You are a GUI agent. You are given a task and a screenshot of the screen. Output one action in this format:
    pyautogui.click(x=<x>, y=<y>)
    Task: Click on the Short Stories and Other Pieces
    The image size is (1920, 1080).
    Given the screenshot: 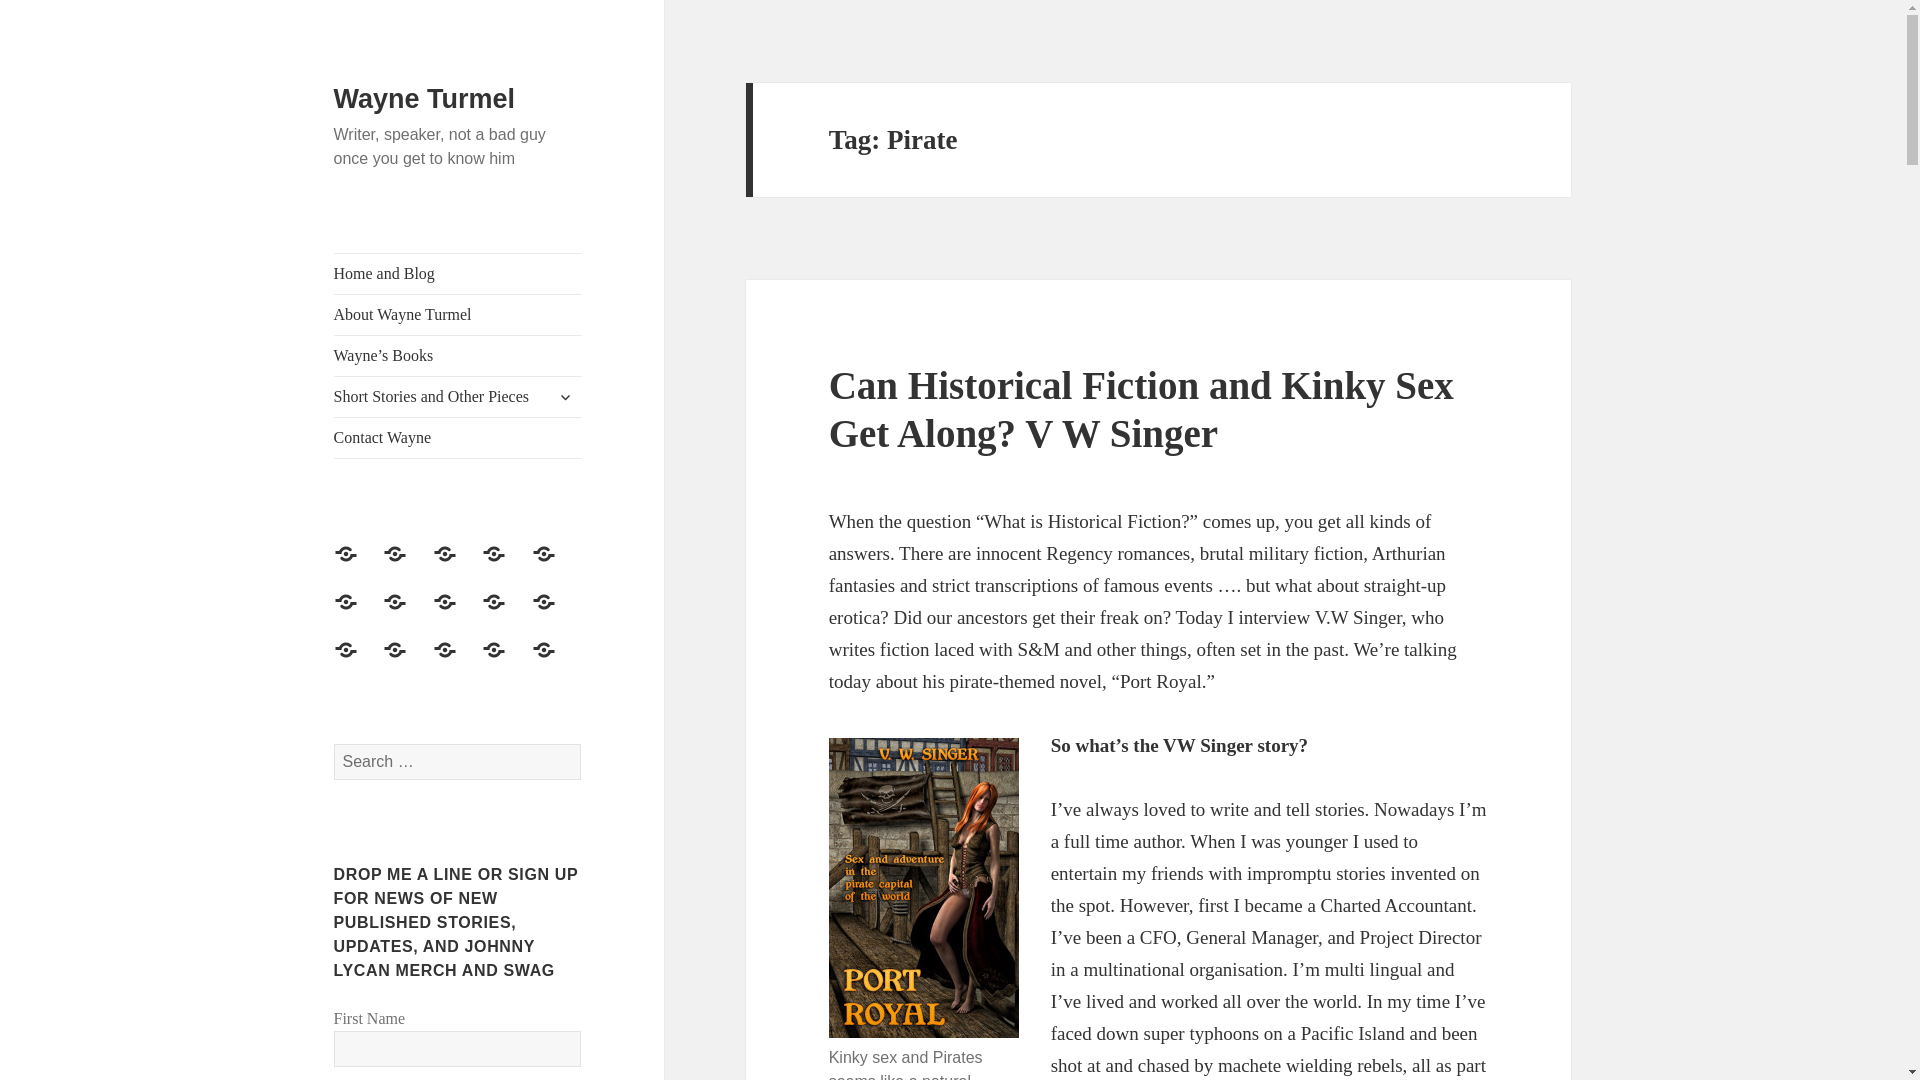 What is the action you would take?
    pyautogui.click(x=406, y=614)
    